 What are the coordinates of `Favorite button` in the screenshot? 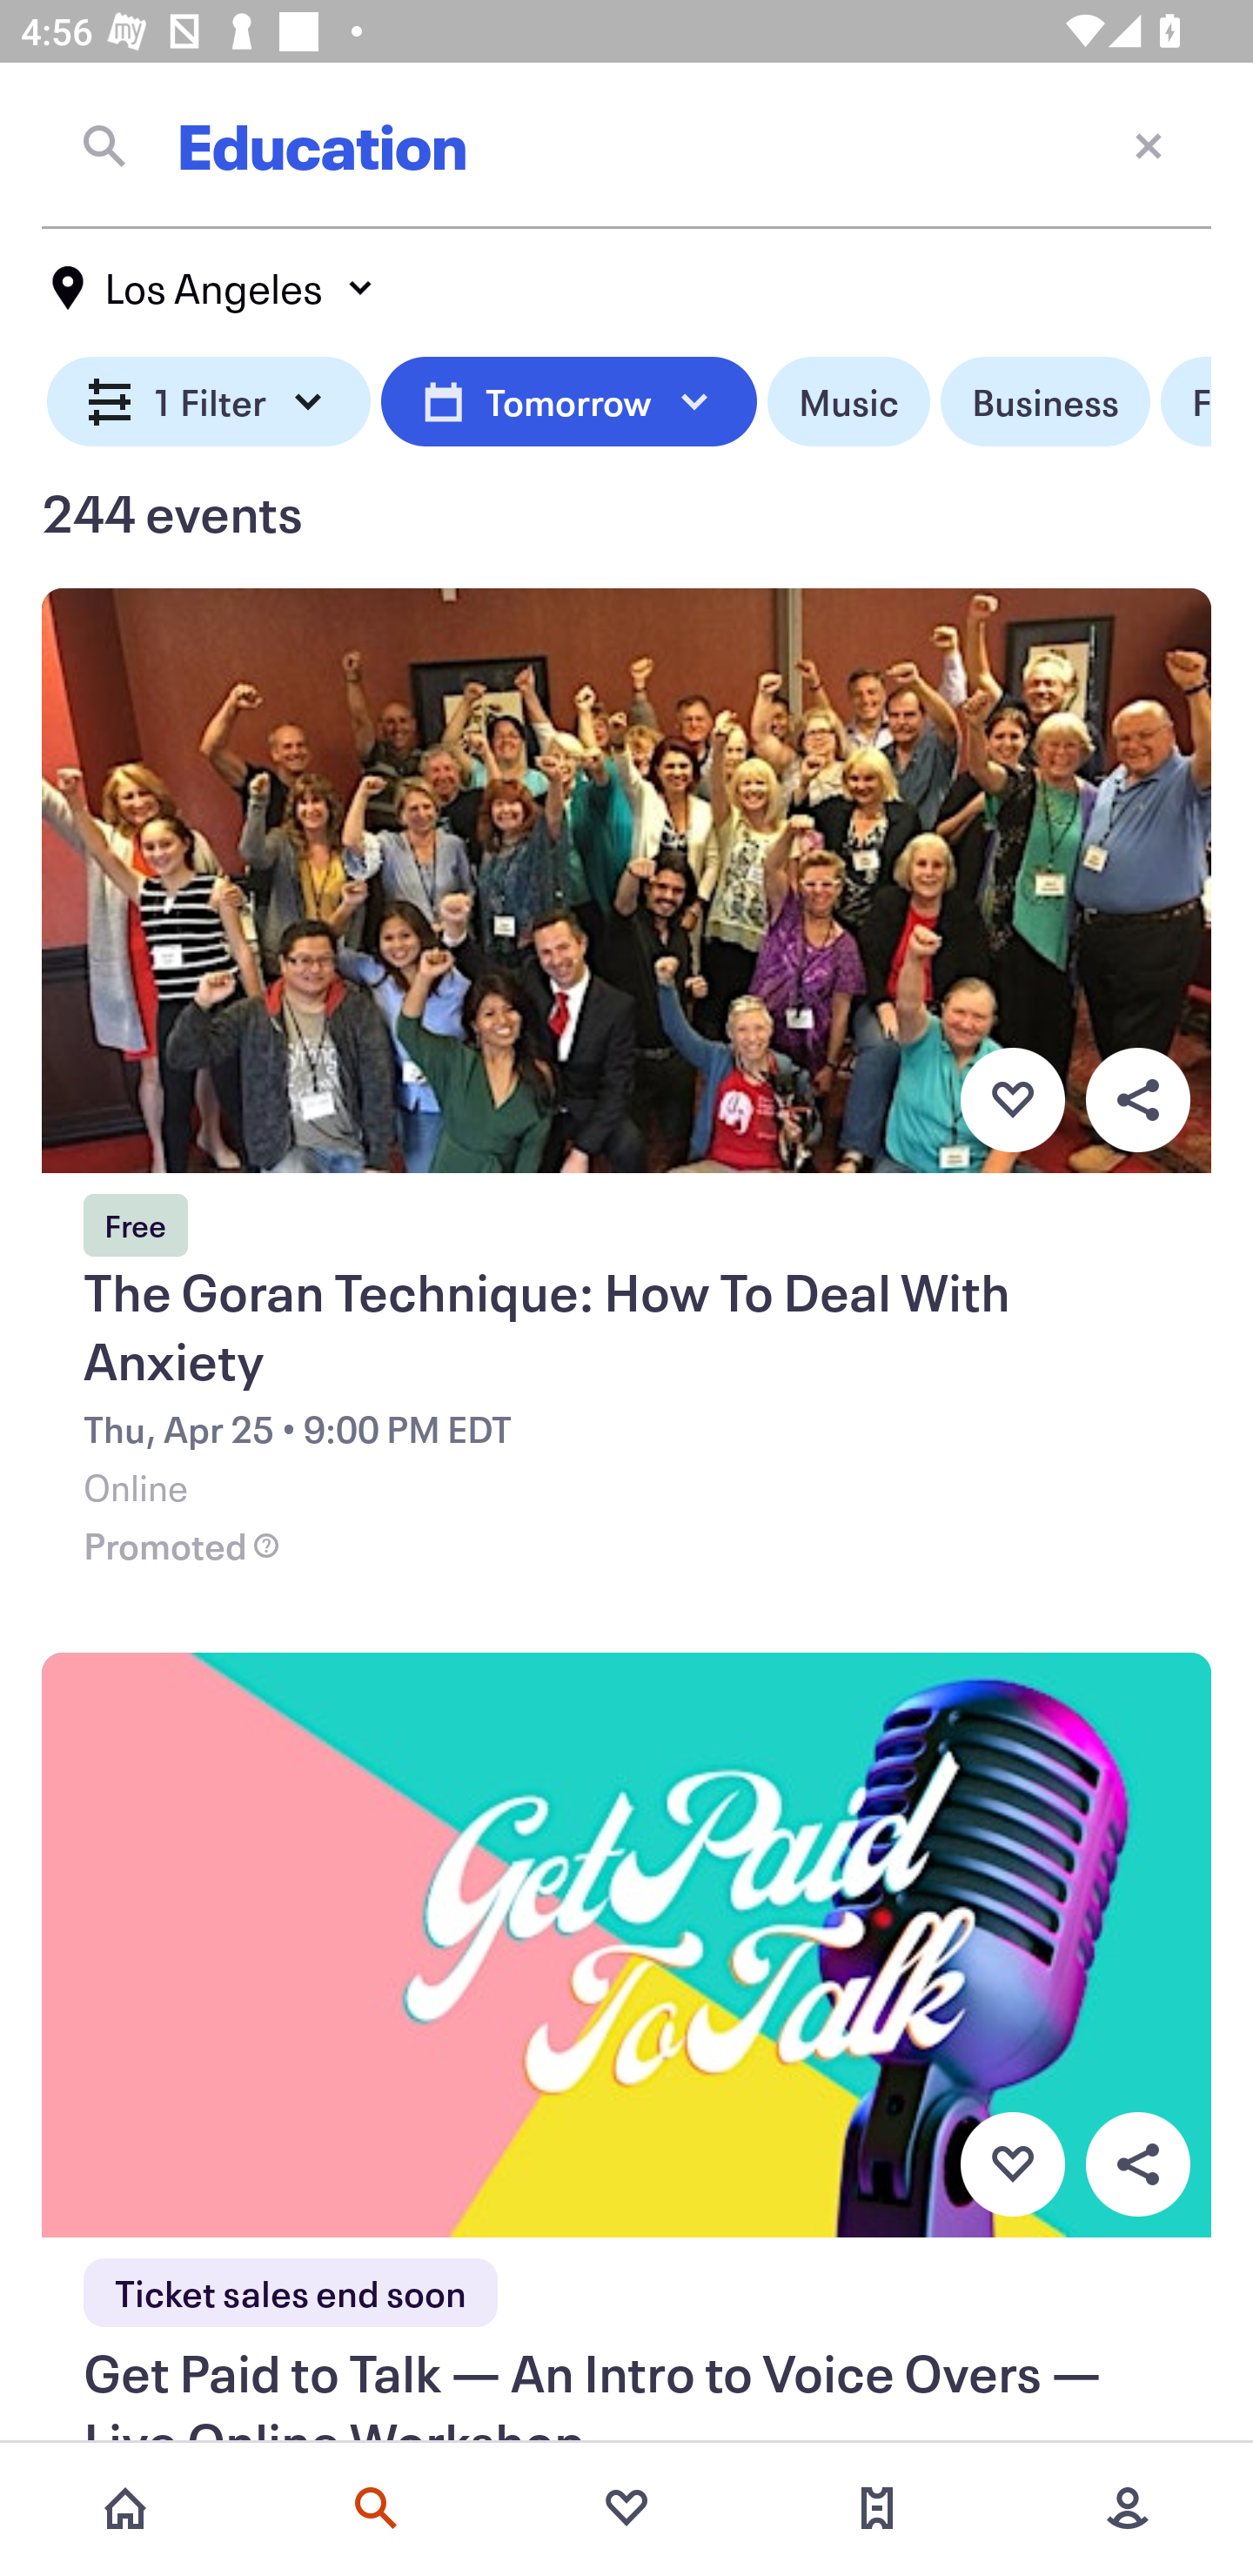 It's located at (1012, 1099).